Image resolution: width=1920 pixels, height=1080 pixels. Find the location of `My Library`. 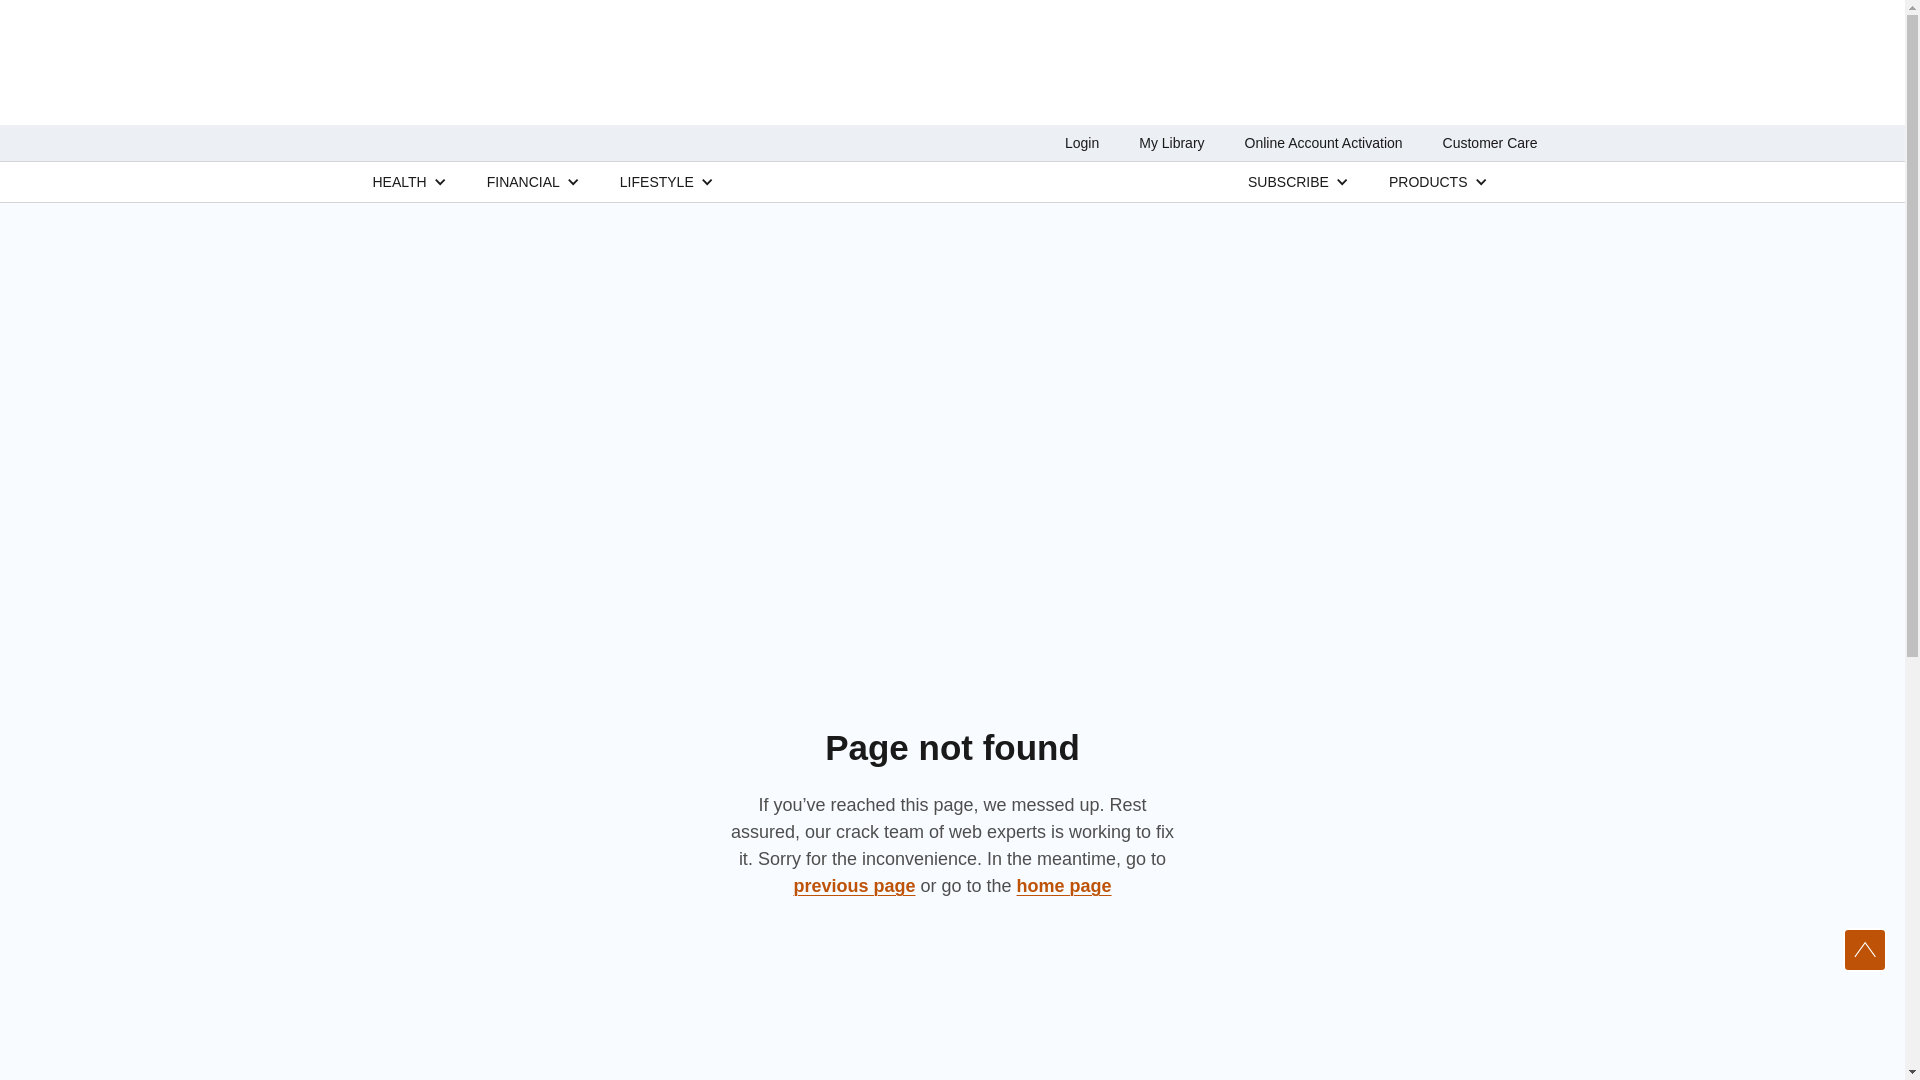

My Library is located at coordinates (1170, 143).